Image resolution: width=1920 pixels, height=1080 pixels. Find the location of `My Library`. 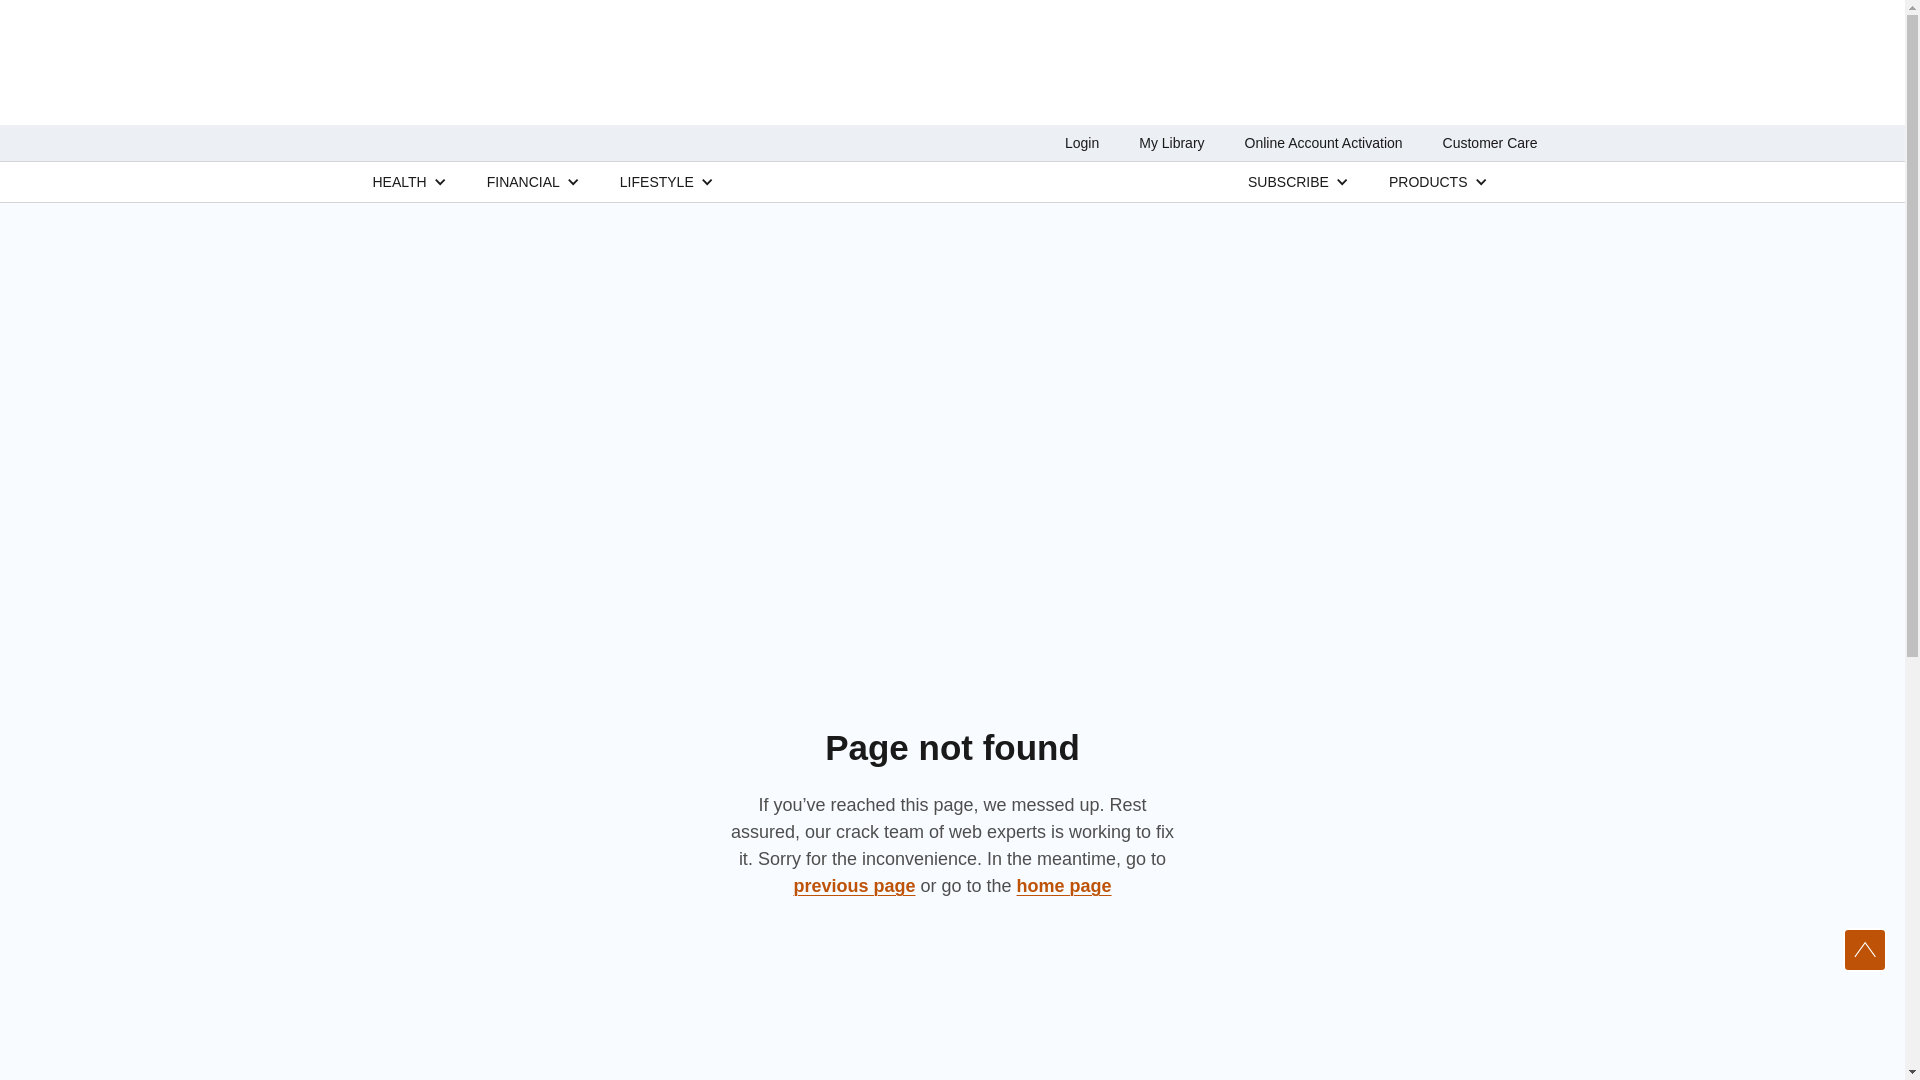

My Library is located at coordinates (1170, 143).